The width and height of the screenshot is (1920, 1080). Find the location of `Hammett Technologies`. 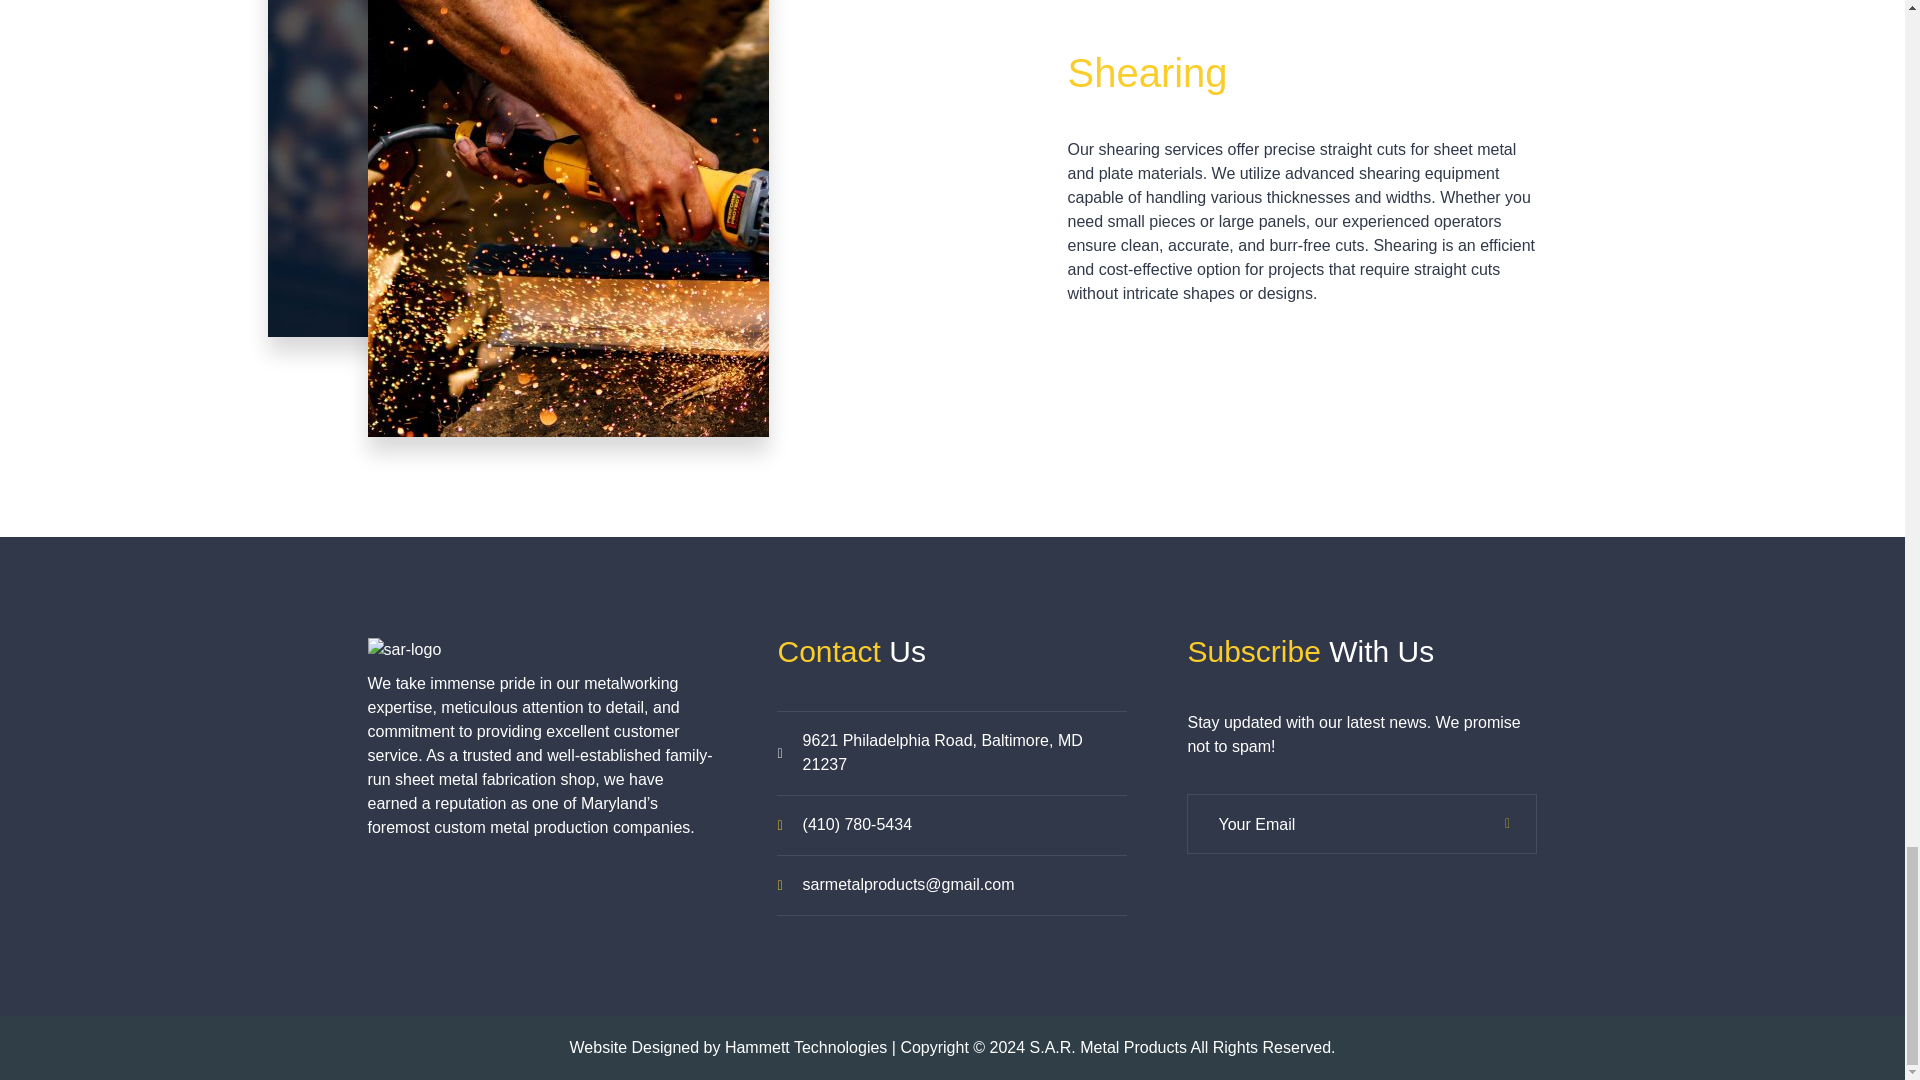

Hammett Technologies is located at coordinates (806, 1047).